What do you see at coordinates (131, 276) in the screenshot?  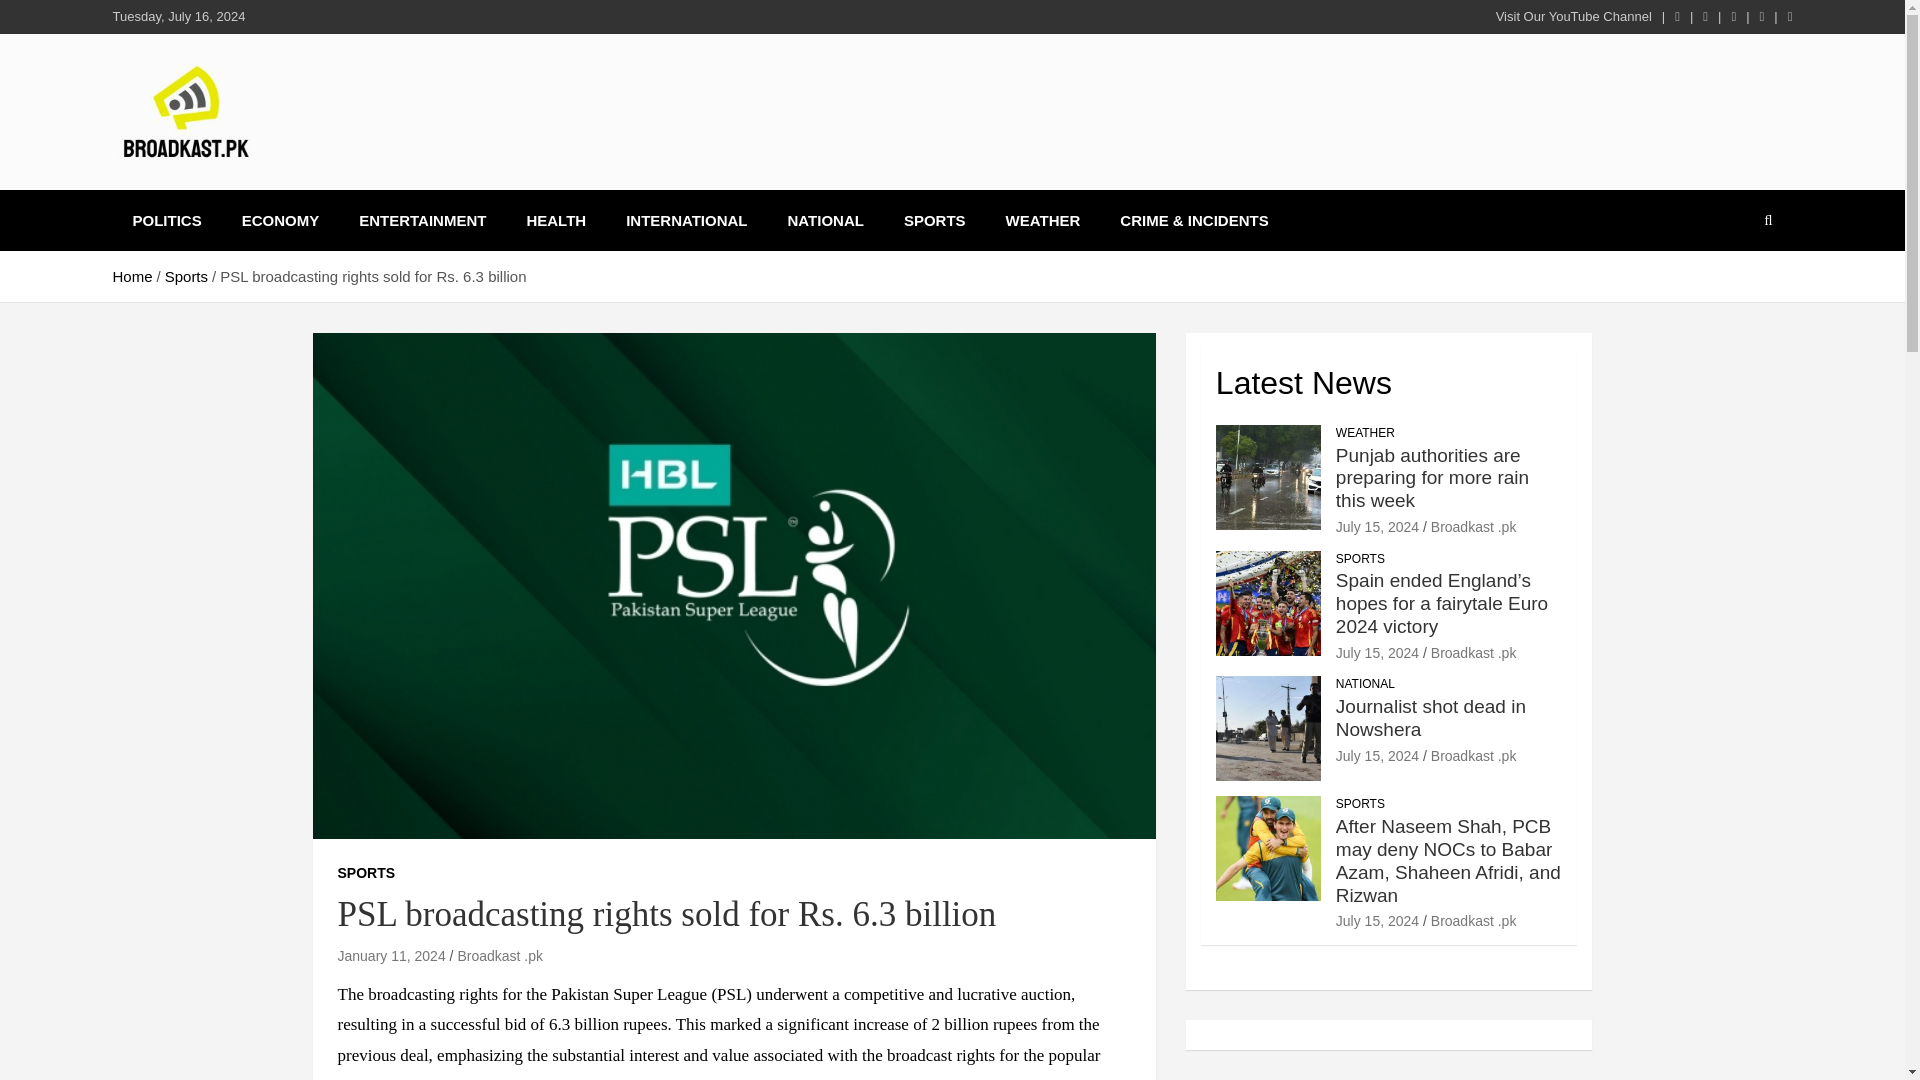 I see `Home` at bounding box center [131, 276].